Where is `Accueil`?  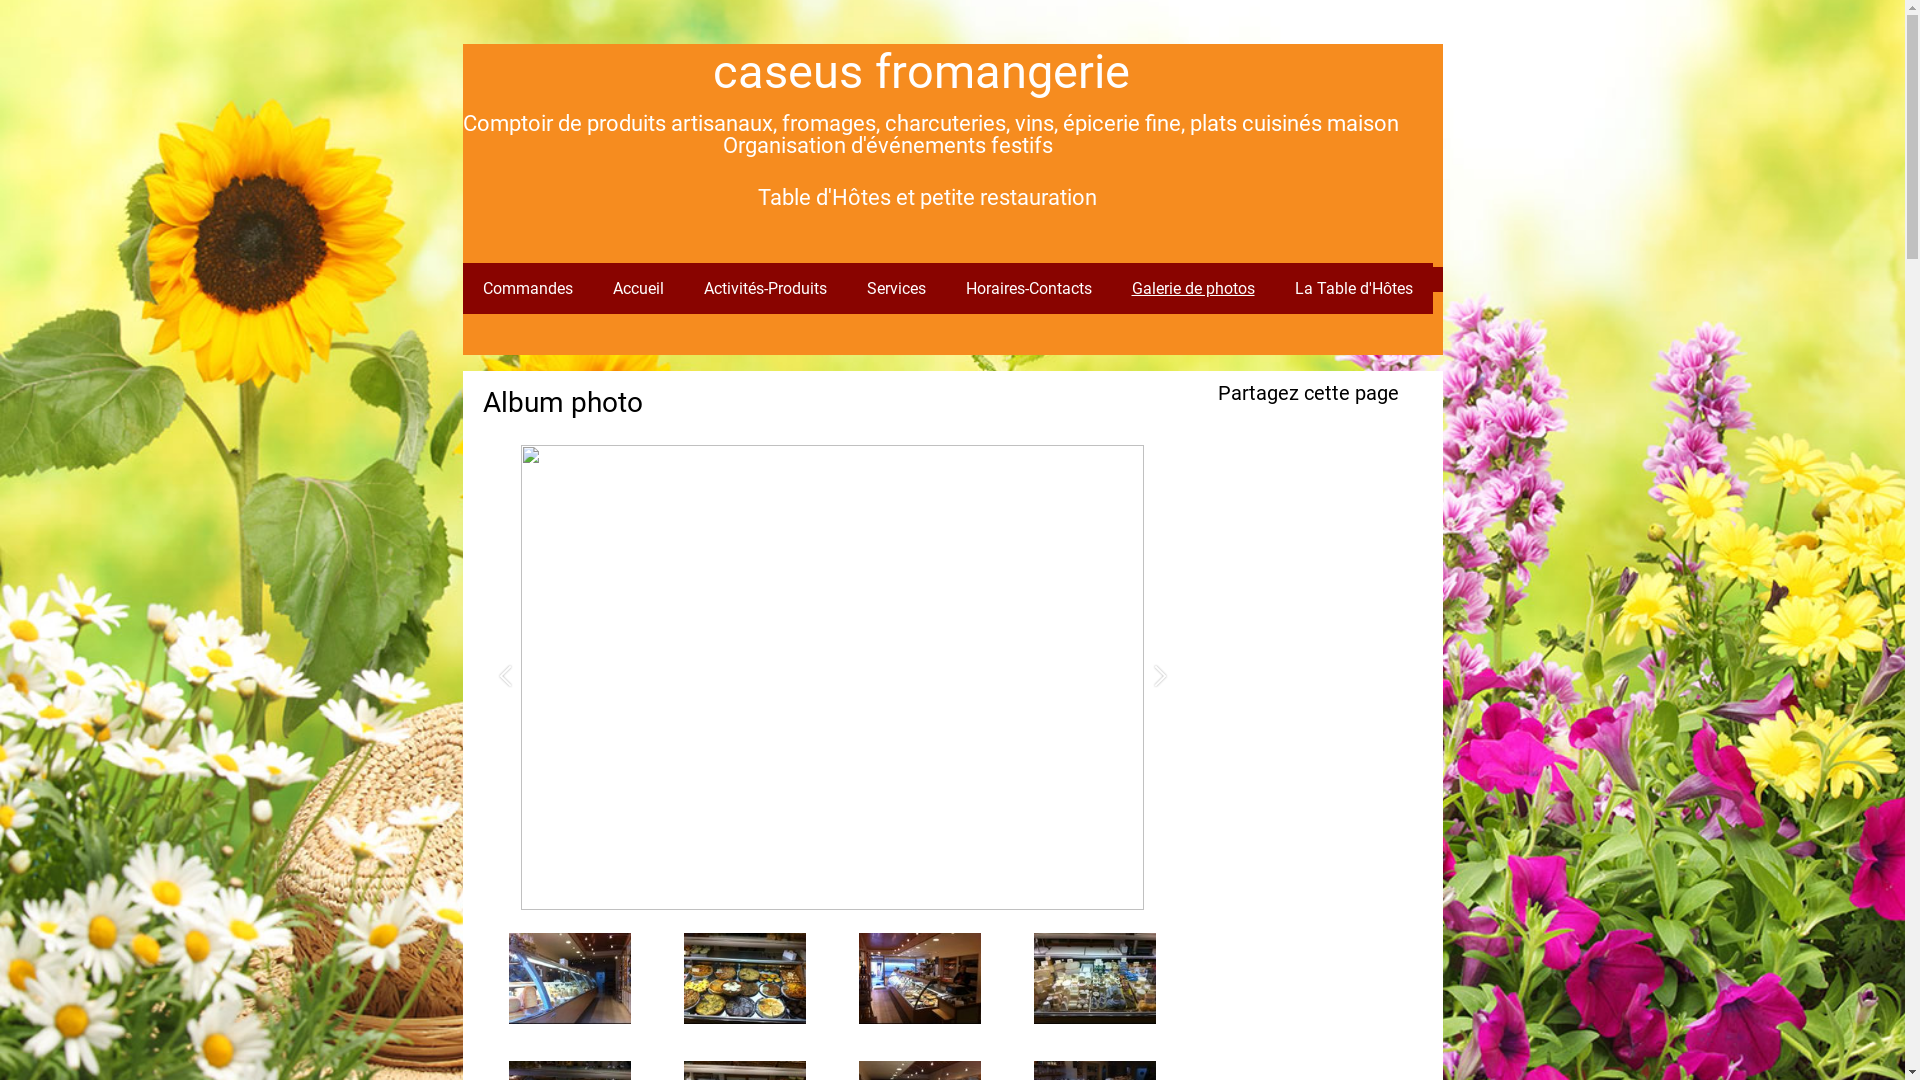
Accueil is located at coordinates (638, 288).